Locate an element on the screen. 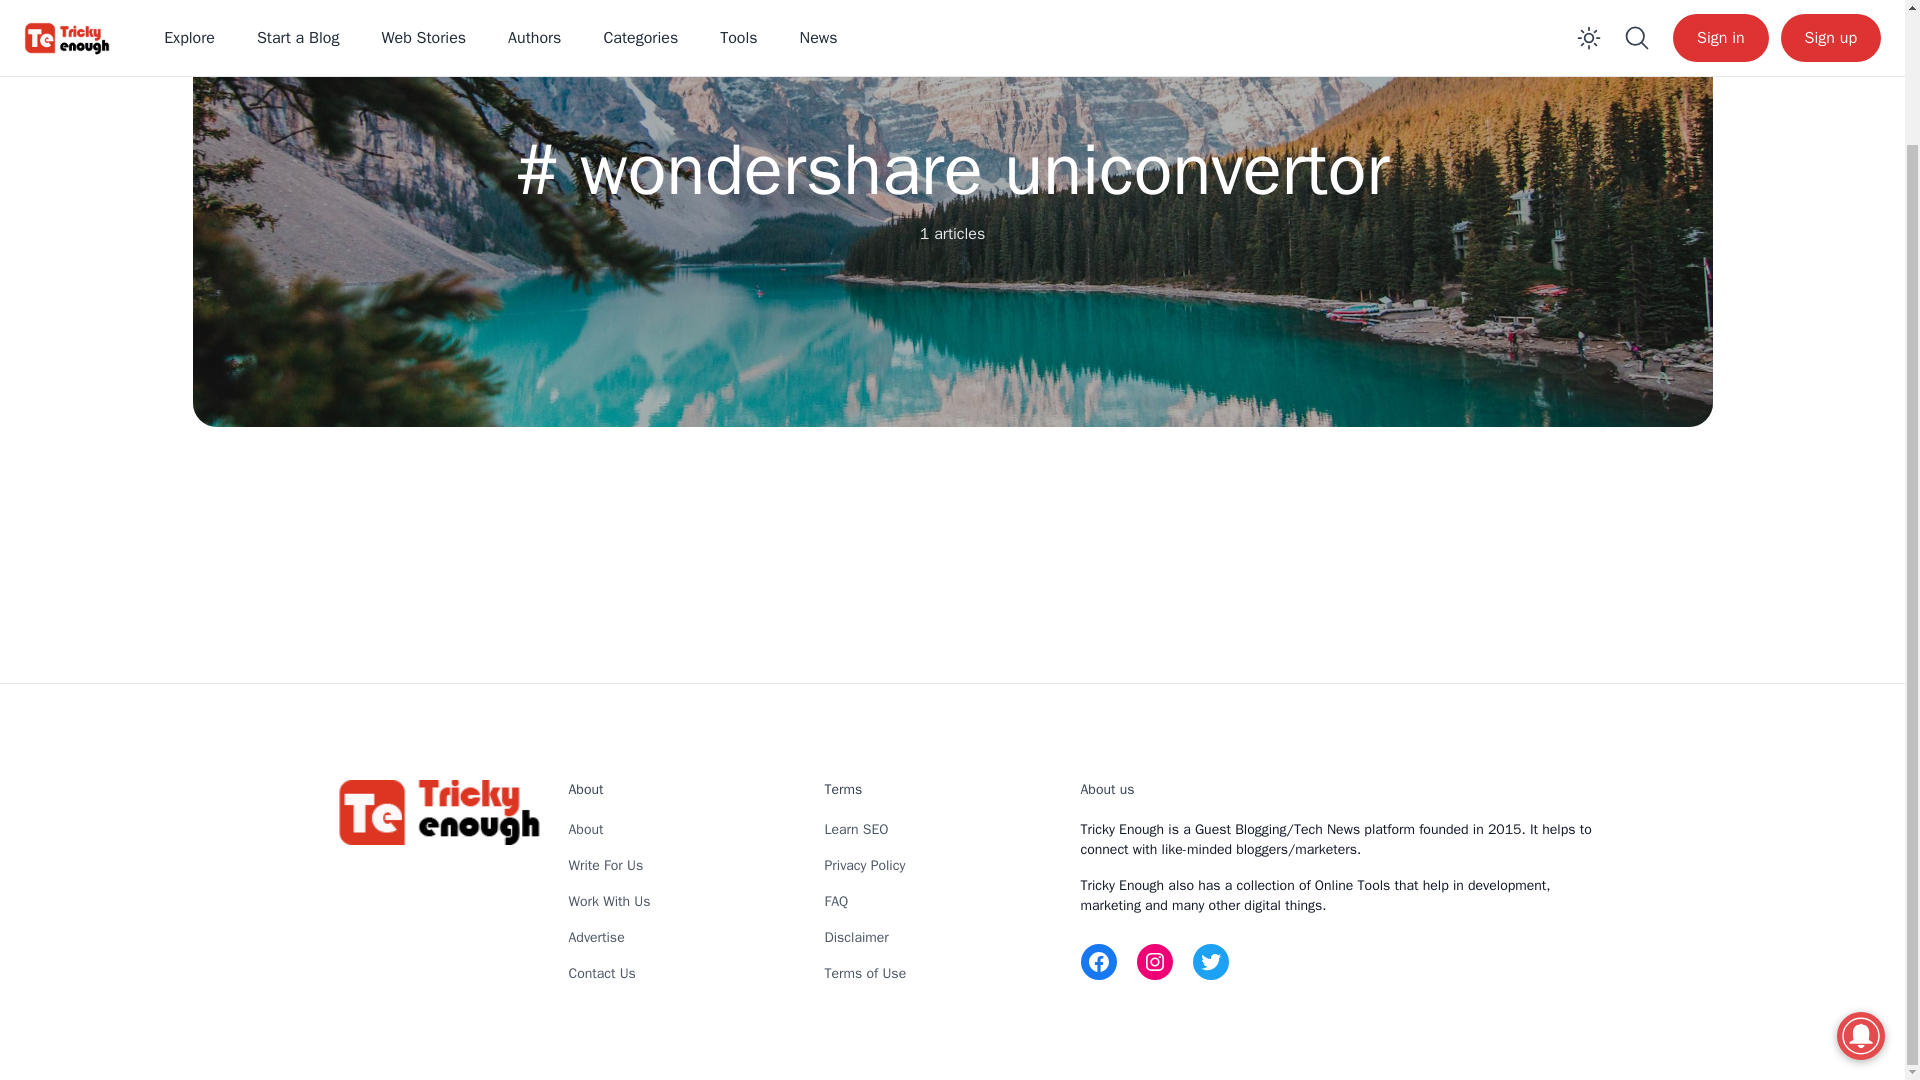  Privacy Policy is located at coordinates (864, 865).